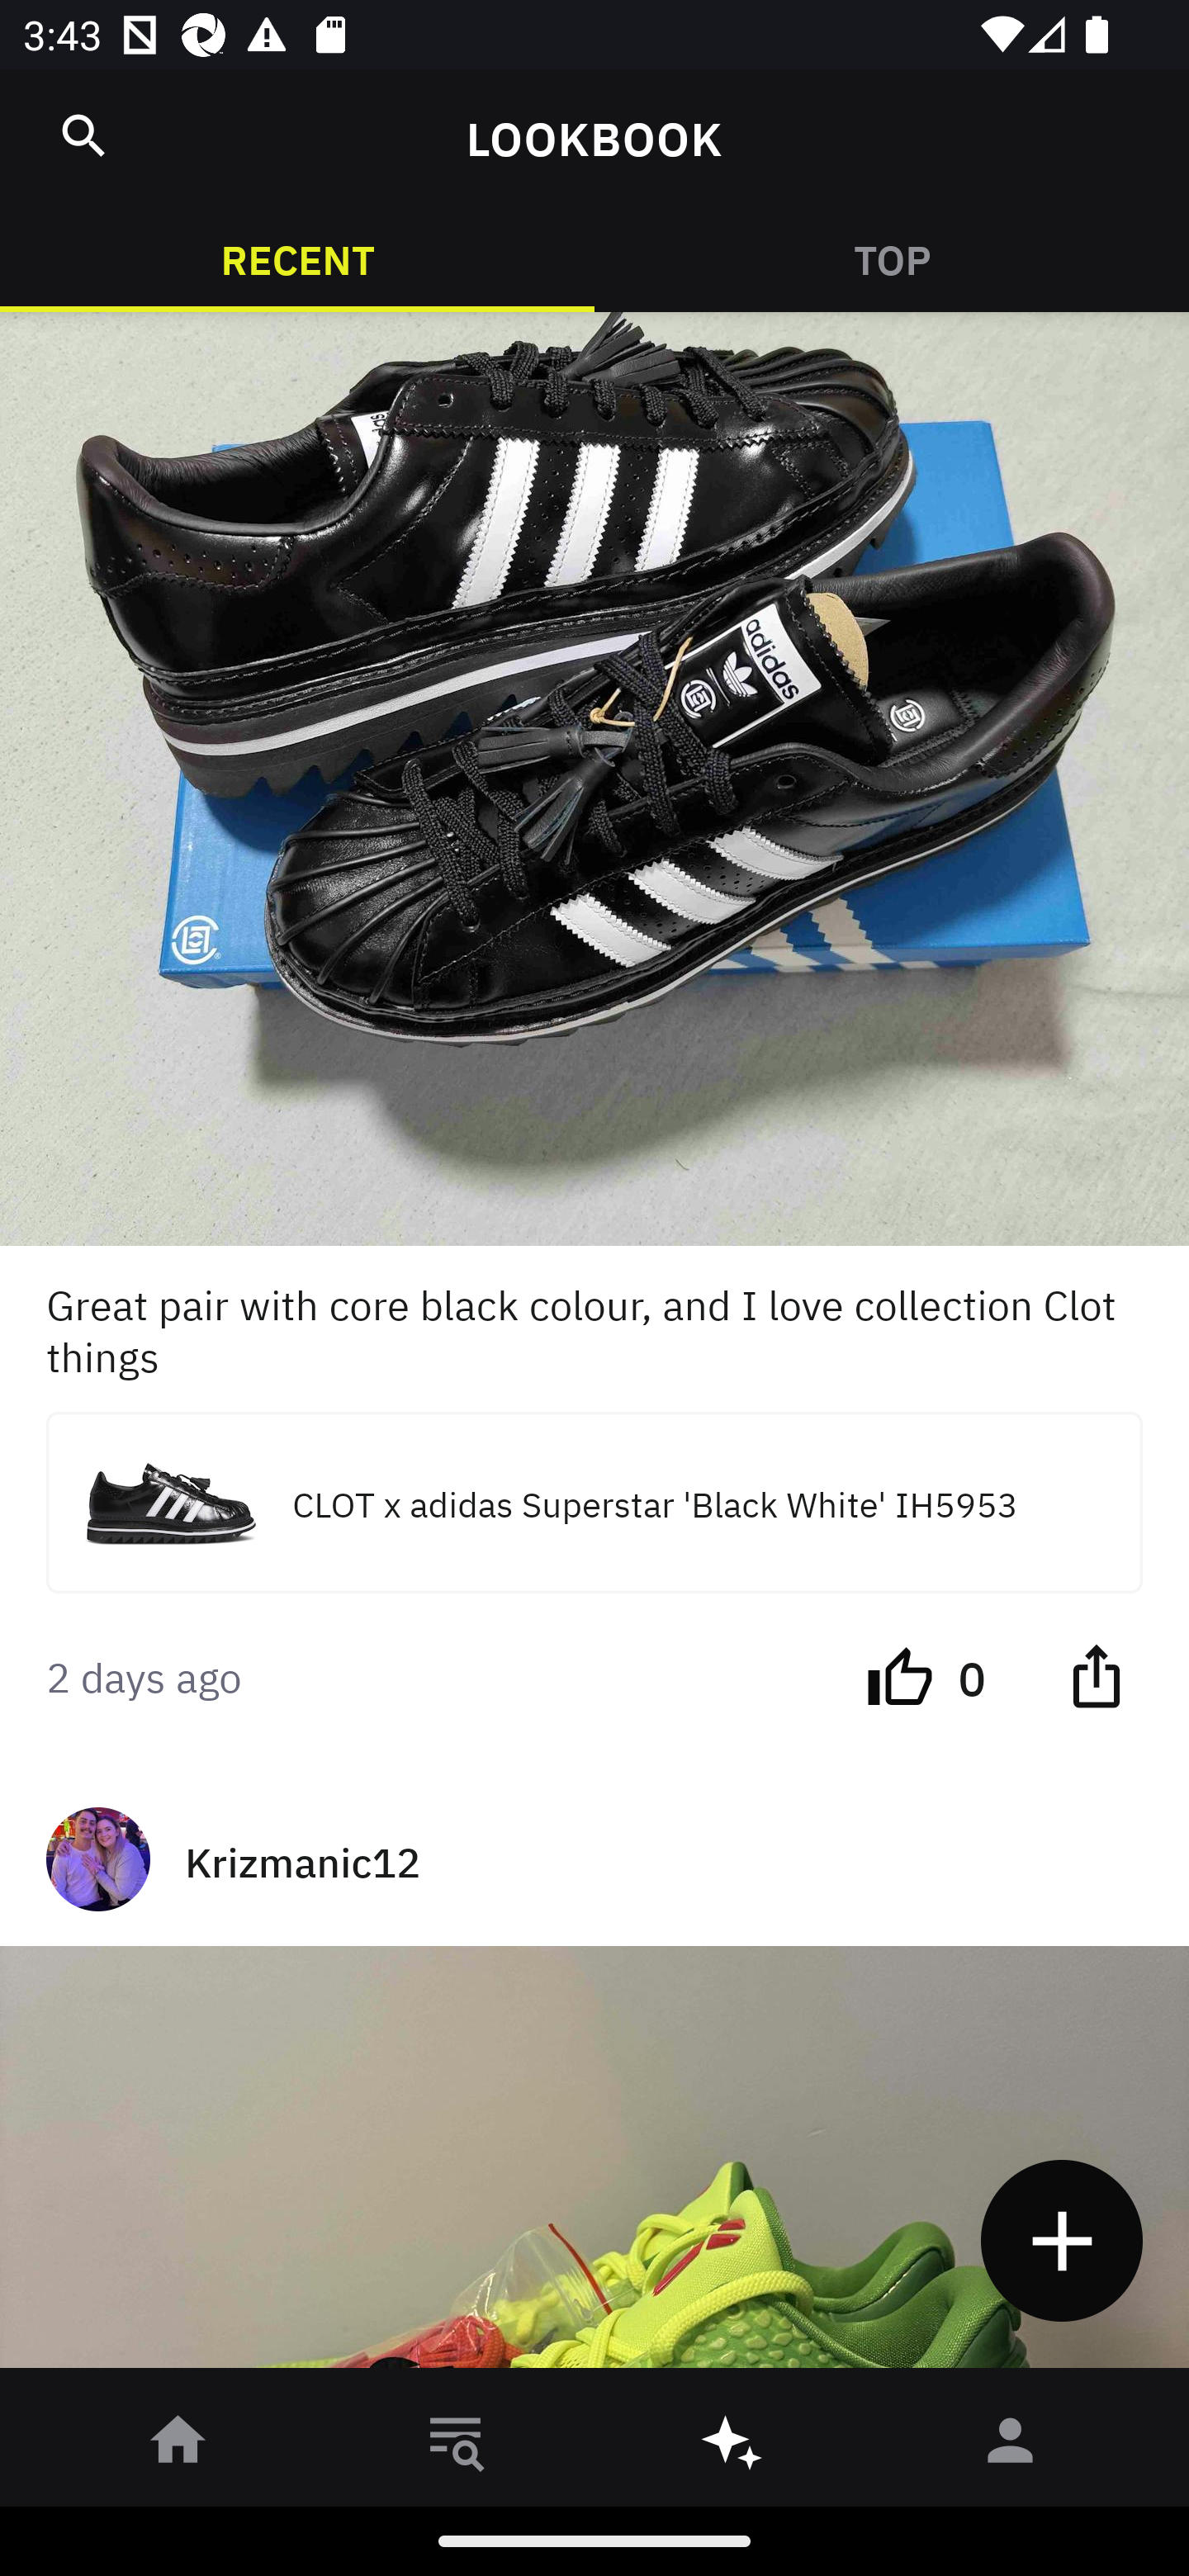 The image size is (1189, 2576). Describe the element at coordinates (892, 258) in the screenshot. I see `TOP` at that location.